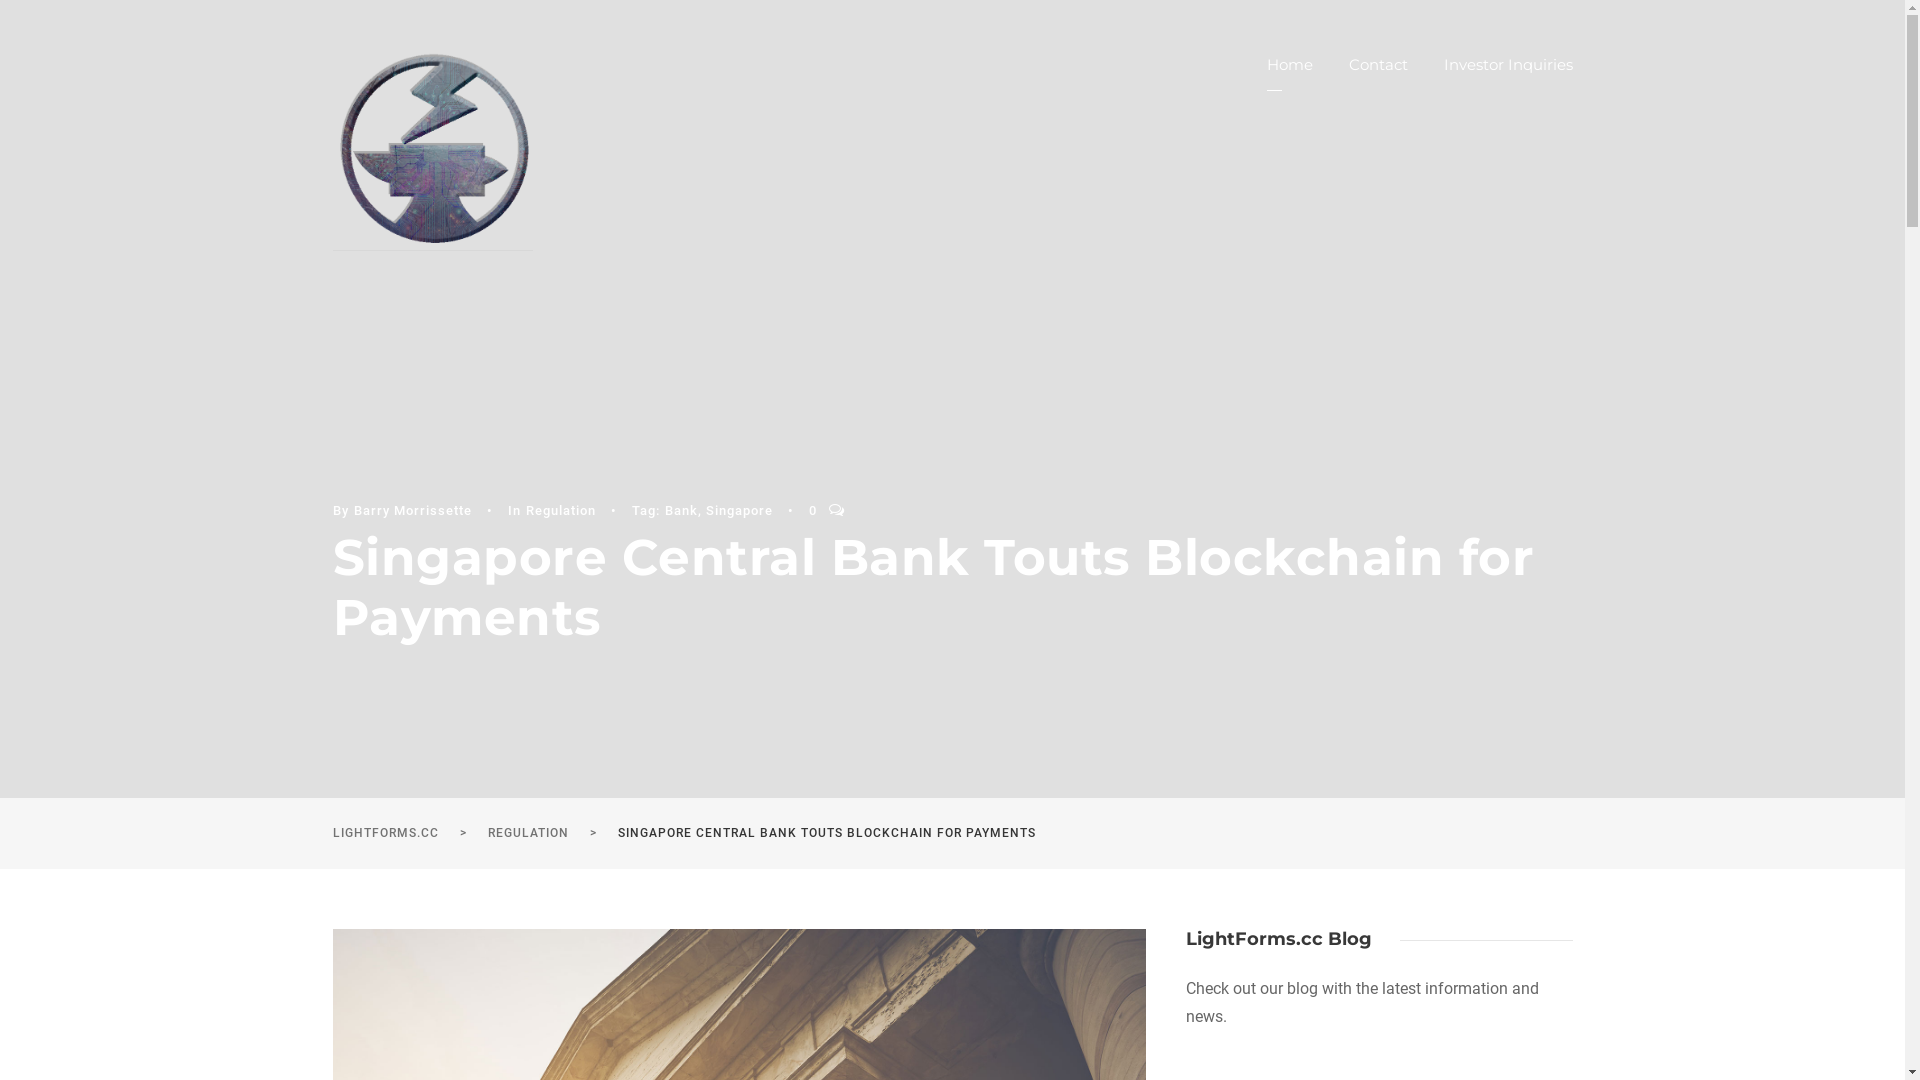 The width and height of the screenshot is (1920, 1080). What do you see at coordinates (1378, 72) in the screenshot?
I see `Contact` at bounding box center [1378, 72].